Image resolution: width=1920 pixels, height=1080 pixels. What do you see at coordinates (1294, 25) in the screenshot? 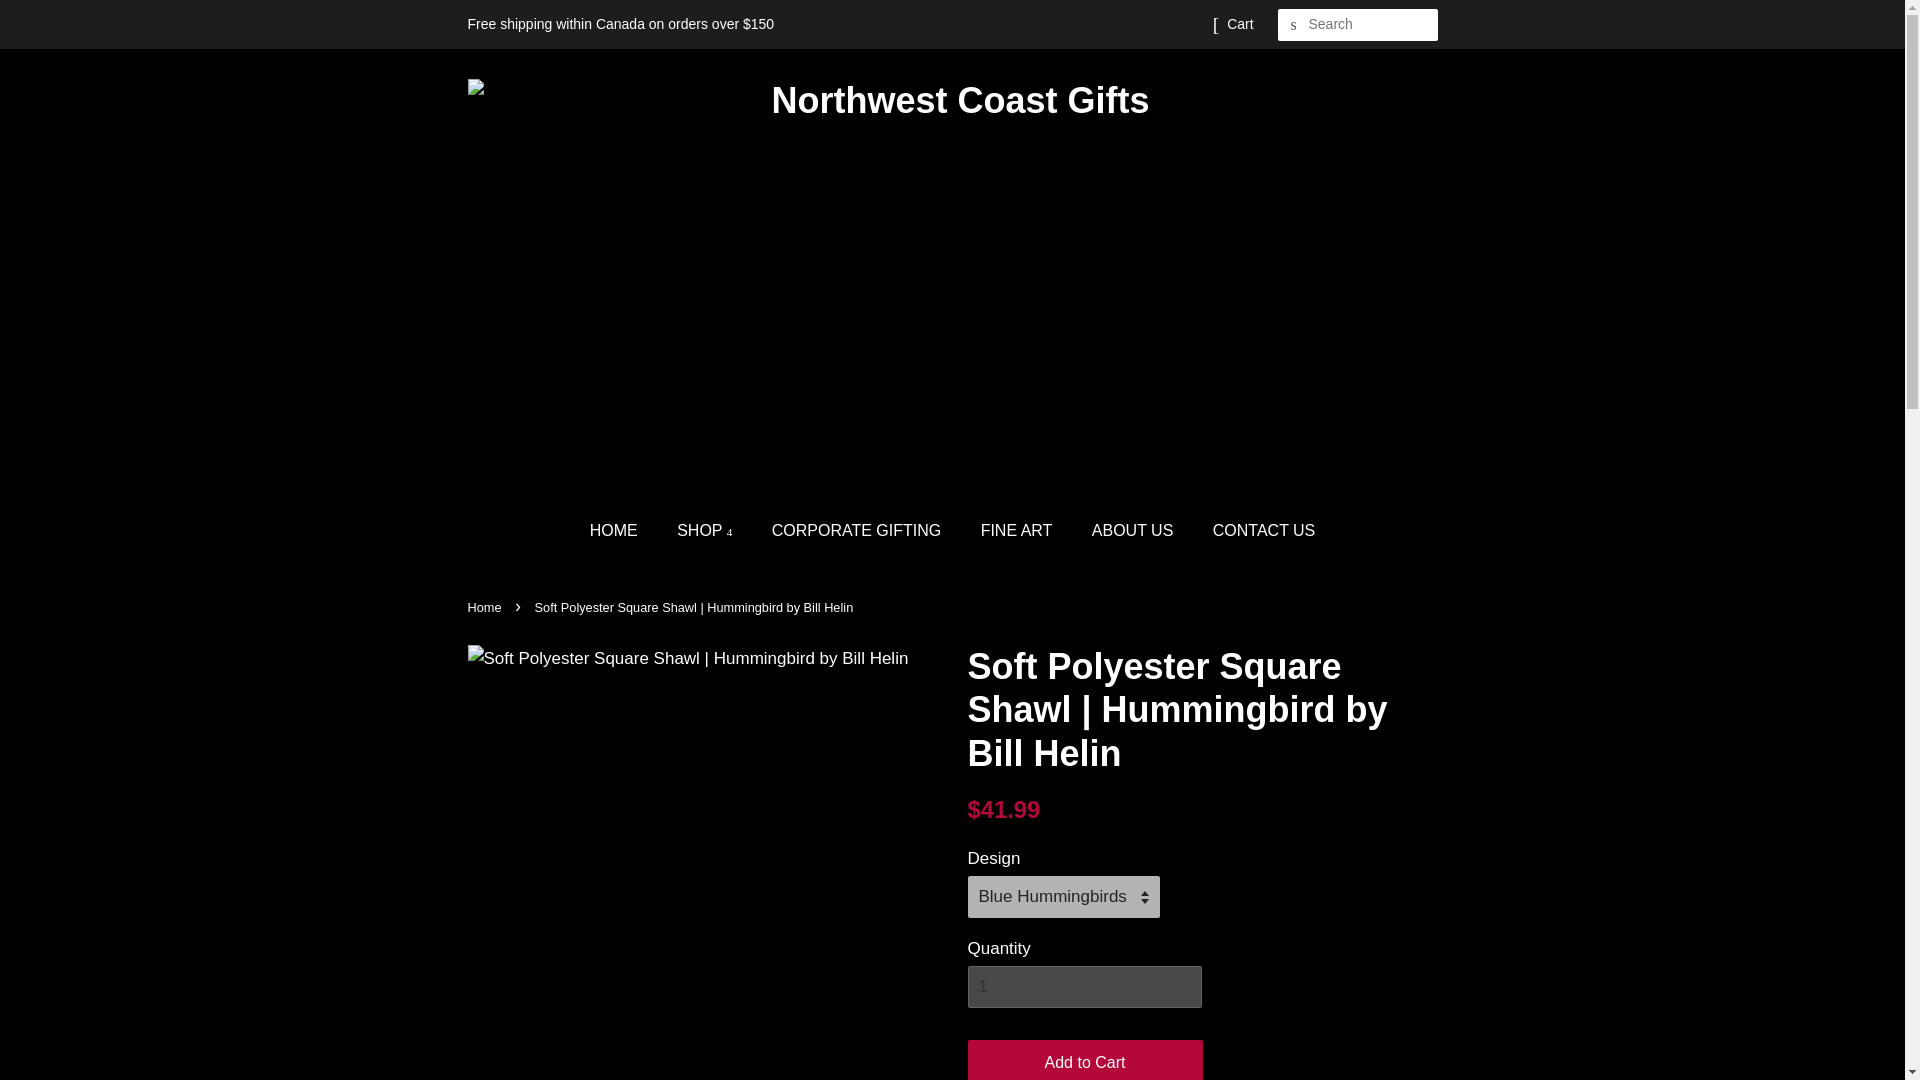
I see `Search` at bounding box center [1294, 25].